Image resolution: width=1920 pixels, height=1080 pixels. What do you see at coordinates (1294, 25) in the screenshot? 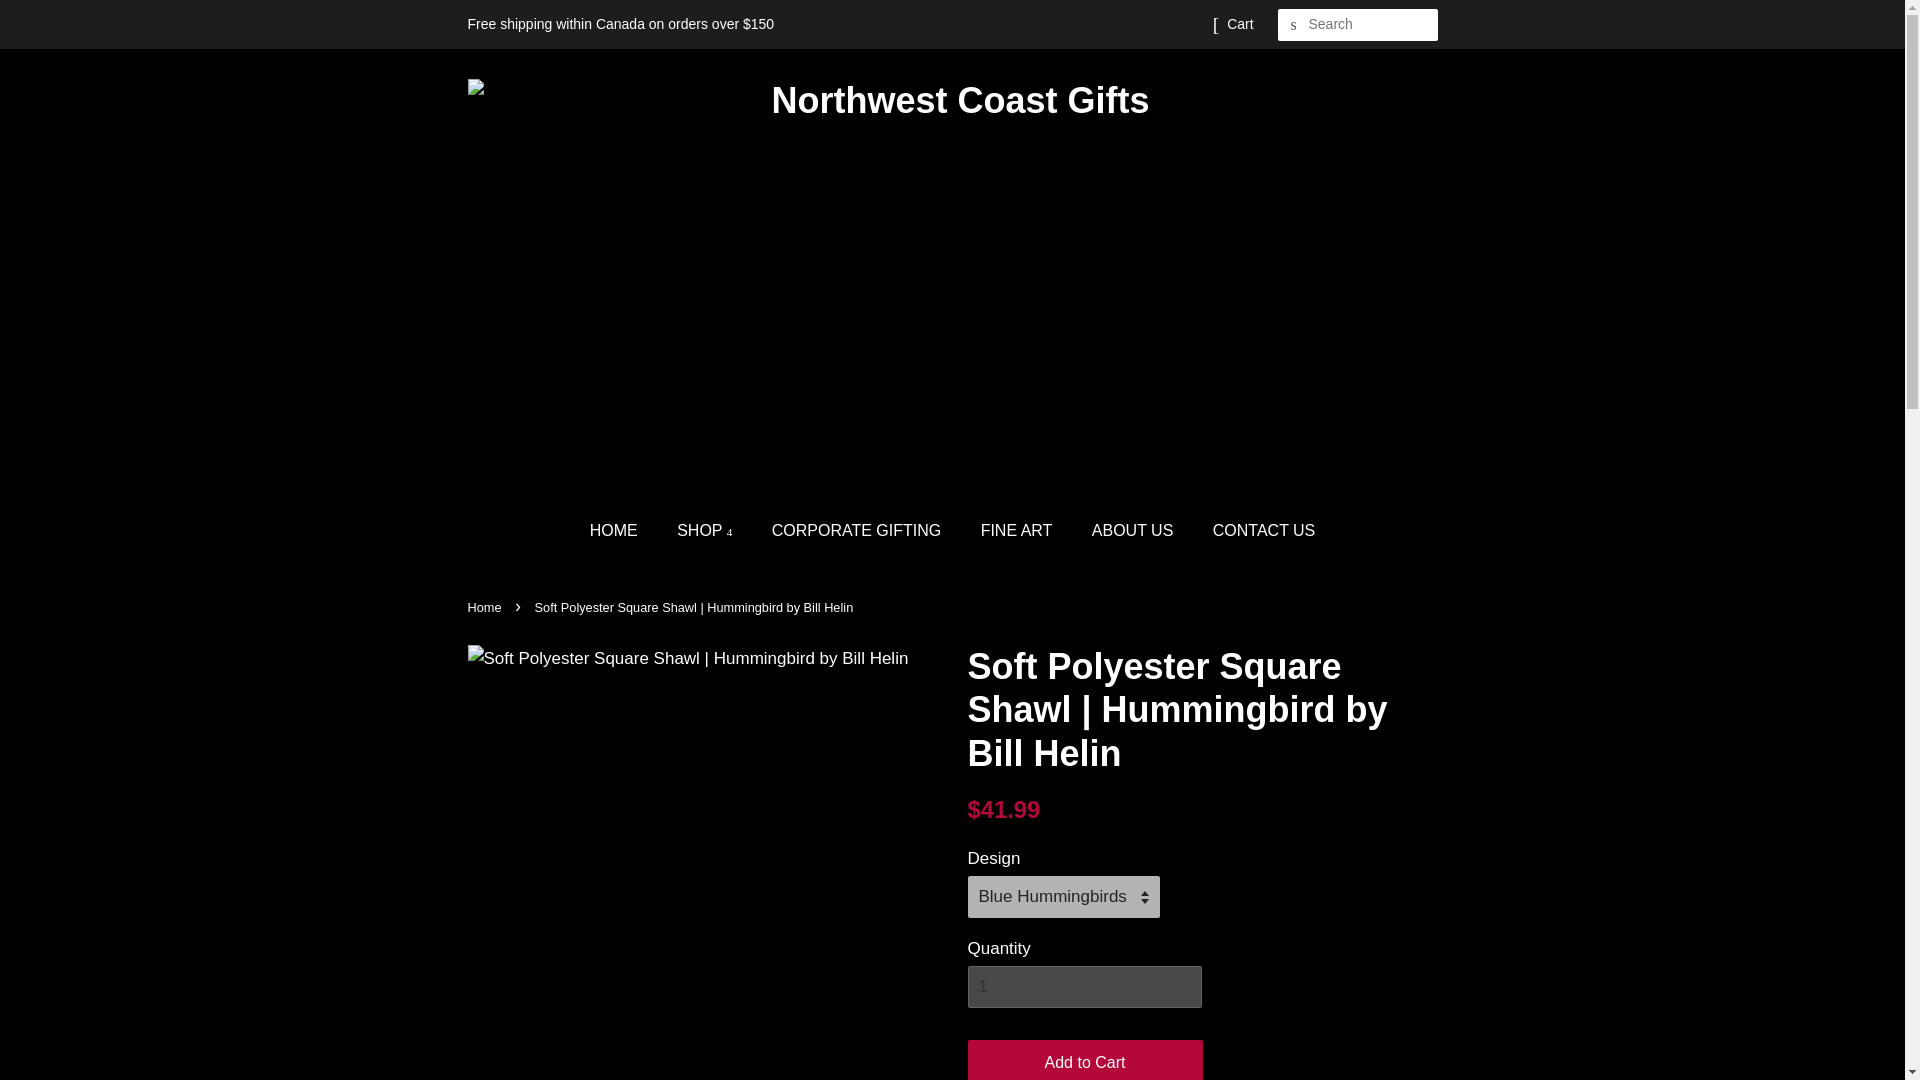
I see `Search` at bounding box center [1294, 25].